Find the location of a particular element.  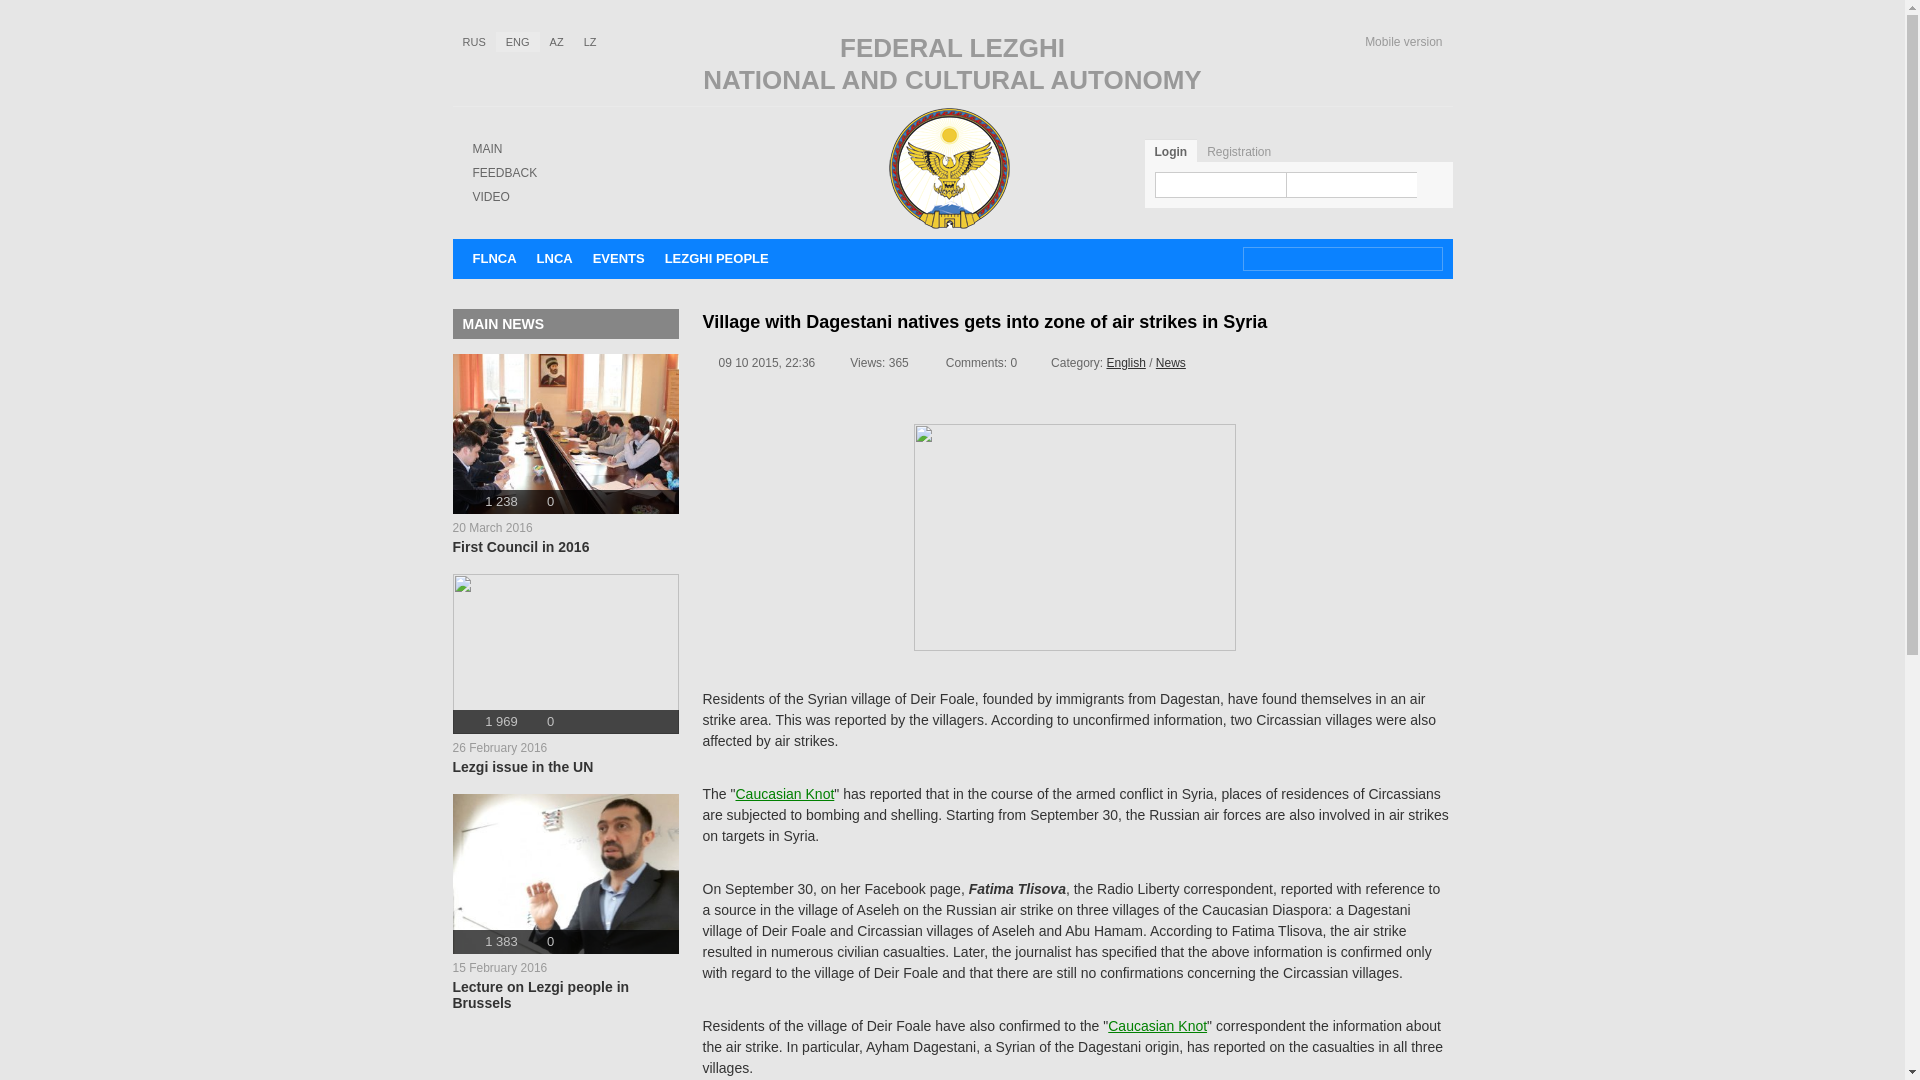

AZ is located at coordinates (556, 42).